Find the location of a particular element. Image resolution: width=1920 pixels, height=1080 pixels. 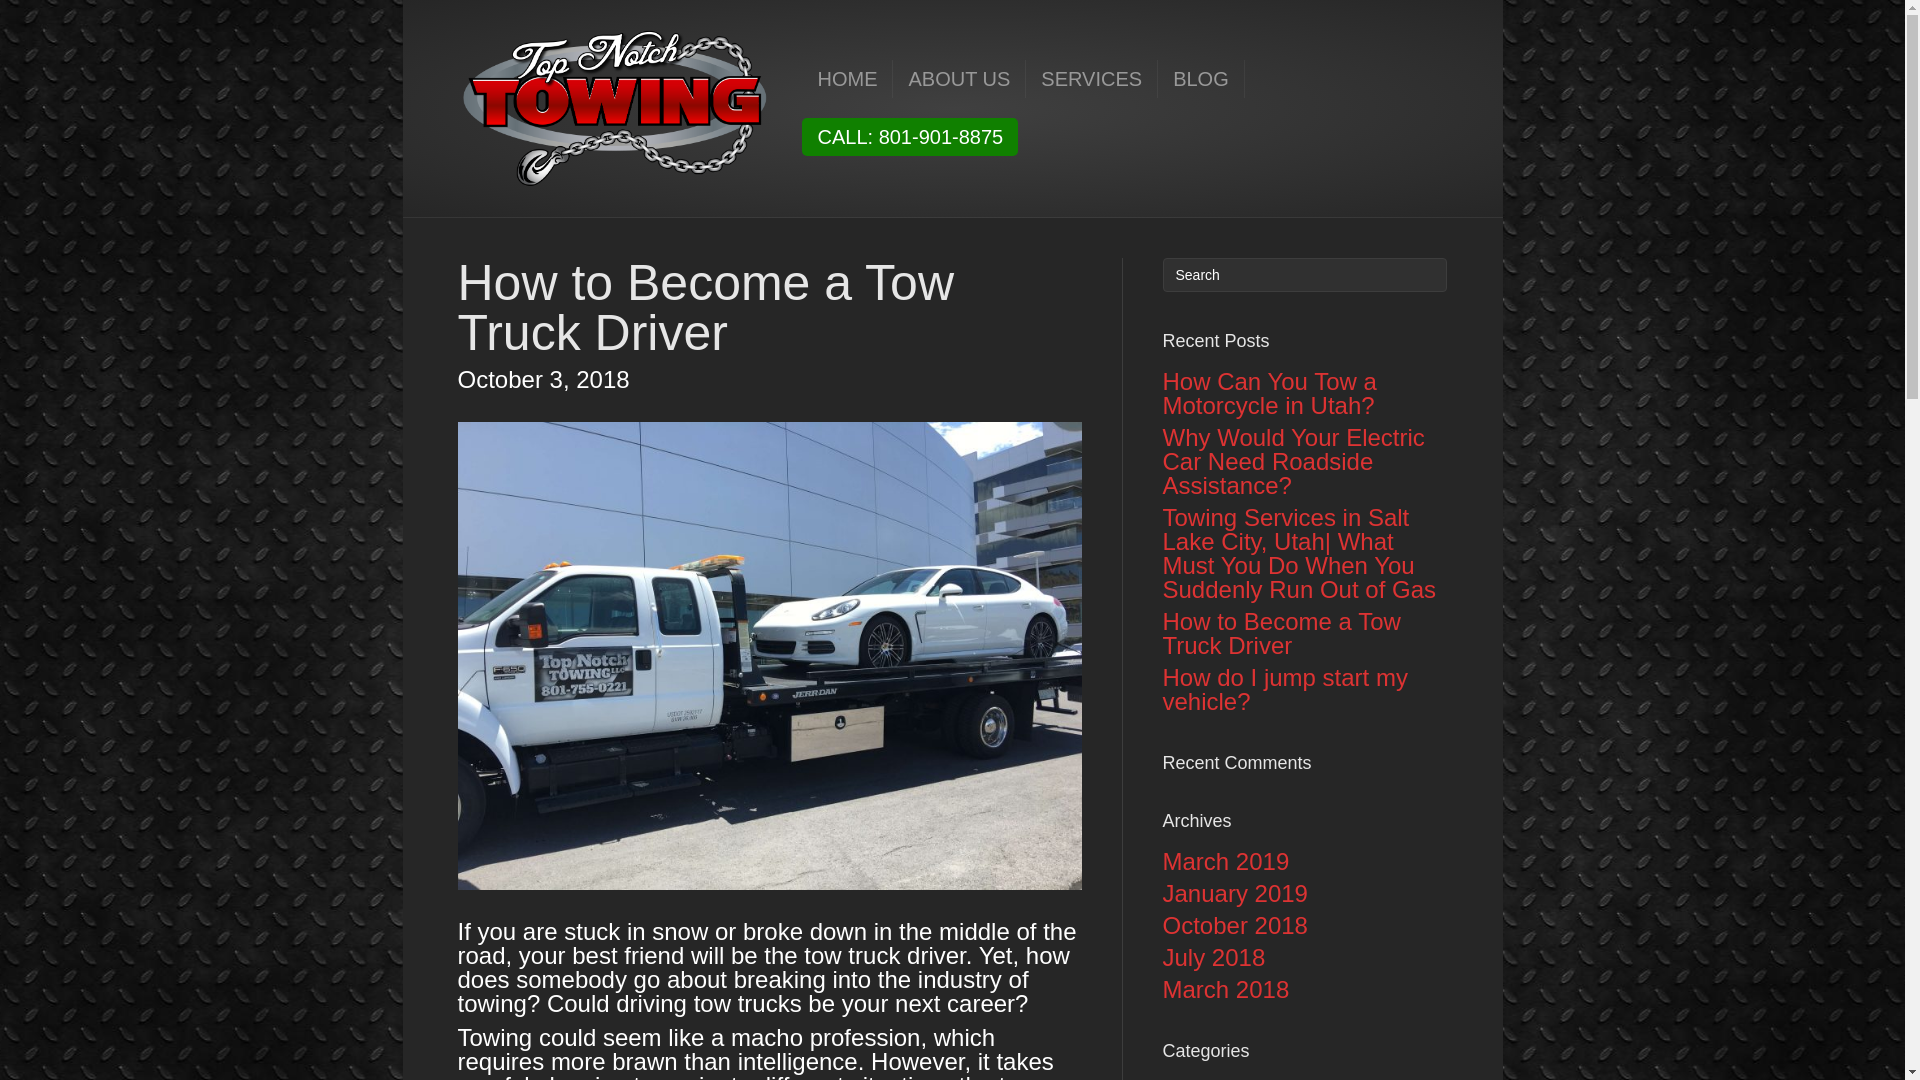

How do I jump start my vehicle? is located at coordinates (1284, 689).